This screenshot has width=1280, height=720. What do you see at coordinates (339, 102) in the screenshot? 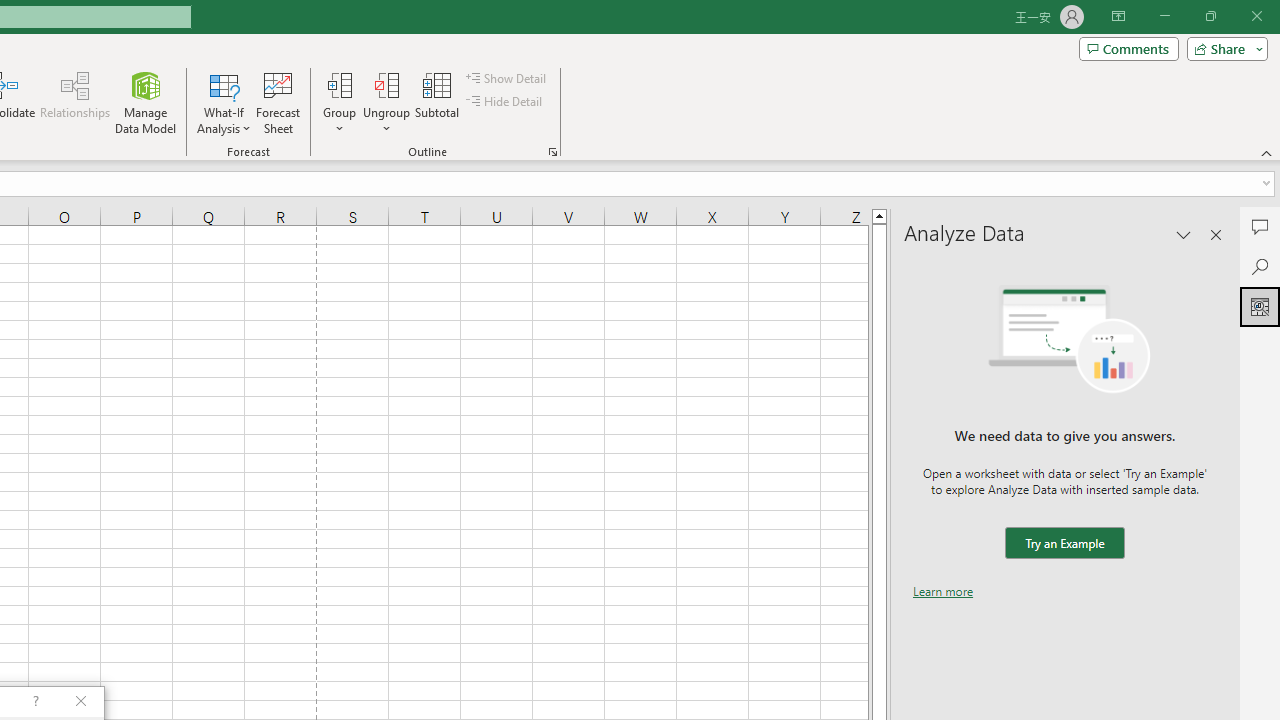
I see `Group...` at bounding box center [339, 102].